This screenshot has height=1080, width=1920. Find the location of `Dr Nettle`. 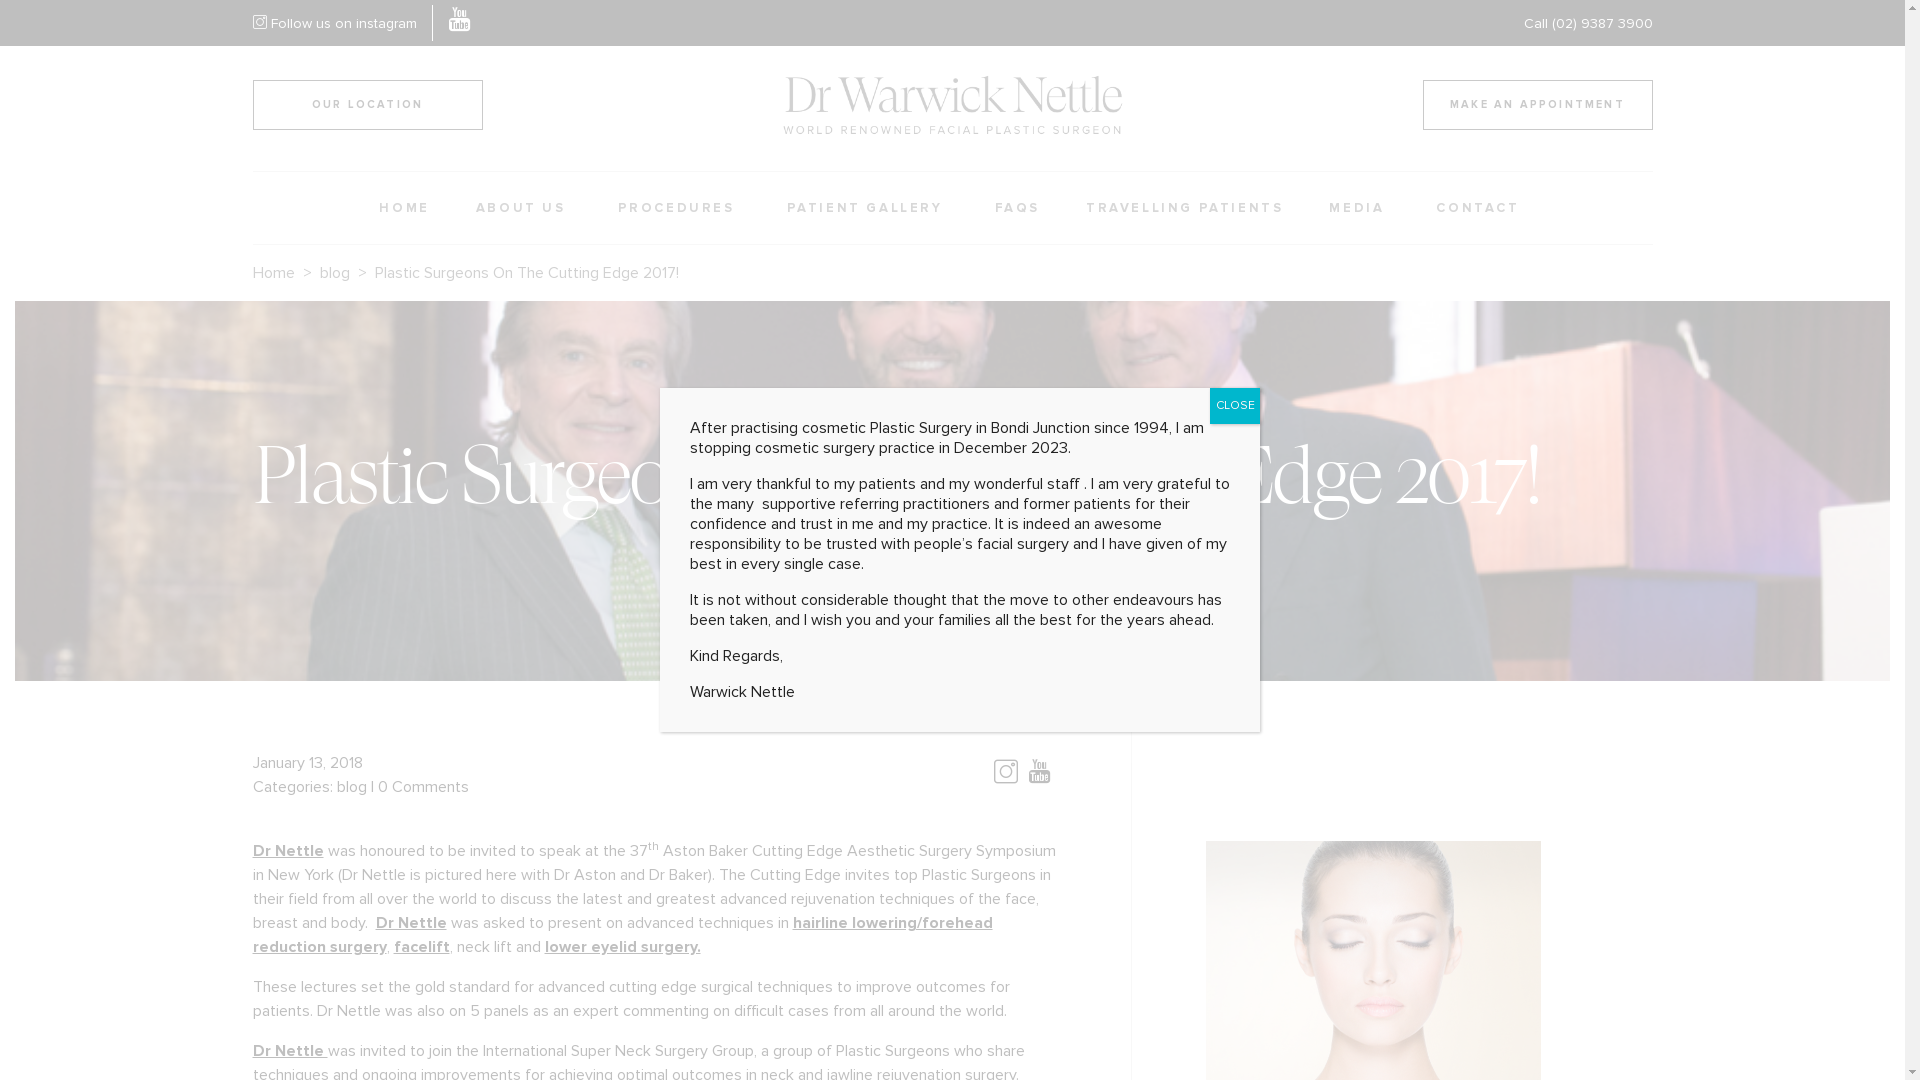

Dr Nettle is located at coordinates (290, 1051).